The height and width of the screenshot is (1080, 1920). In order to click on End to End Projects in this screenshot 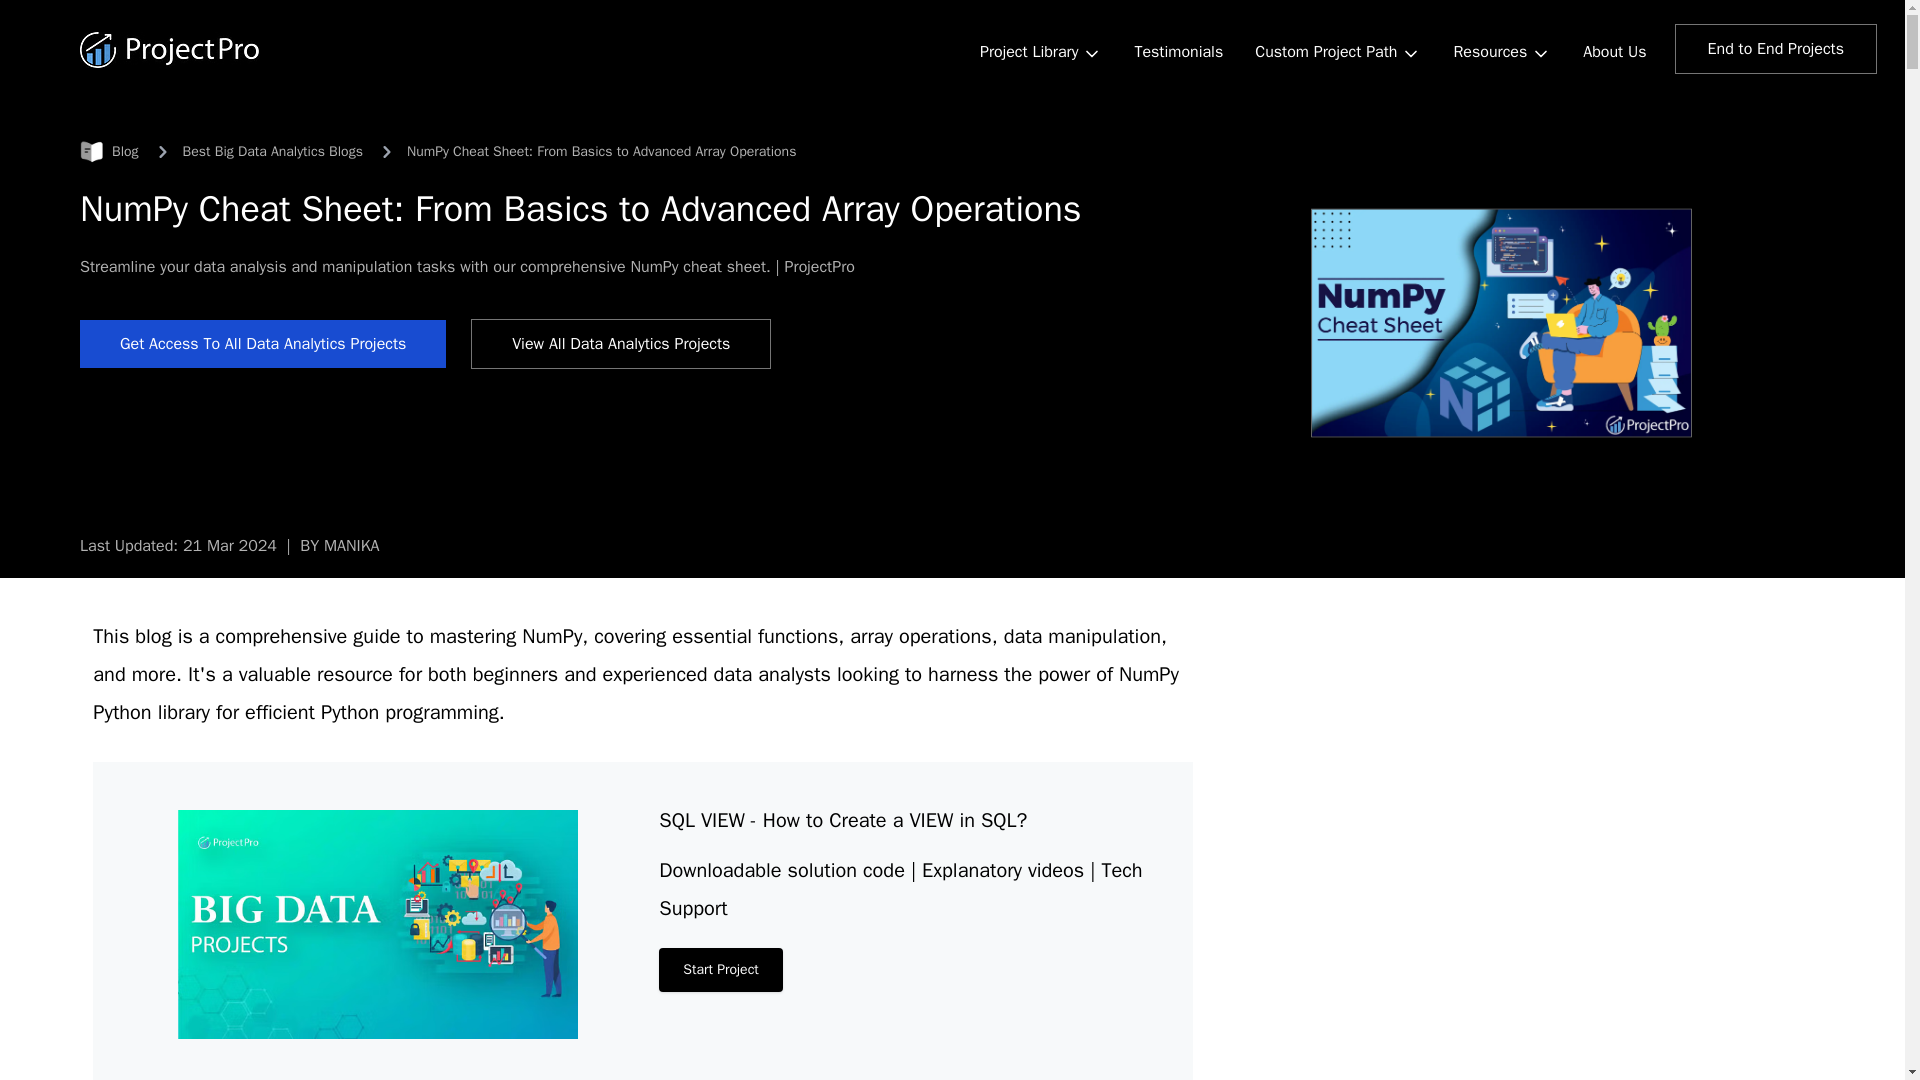, I will do `click(1776, 48)`.